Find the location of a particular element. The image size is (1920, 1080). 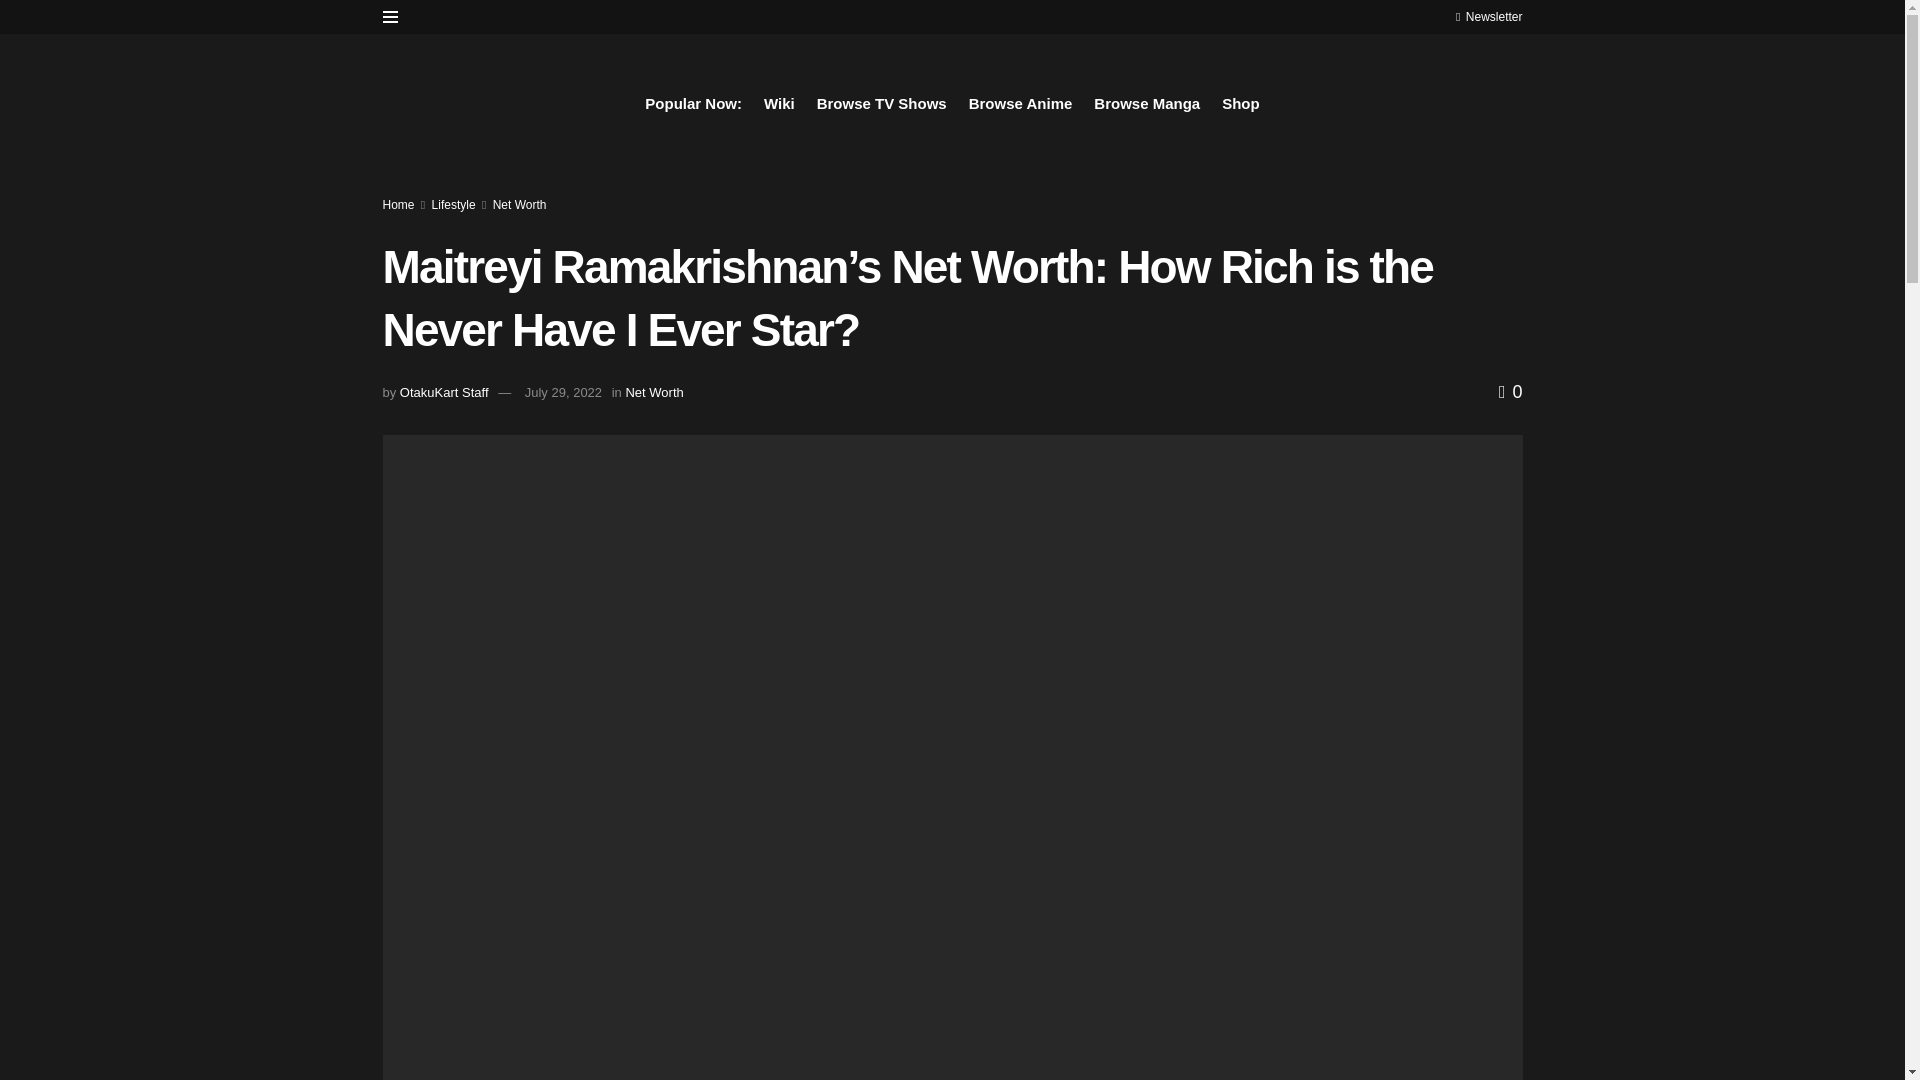

Newsletter is located at coordinates (1488, 16).